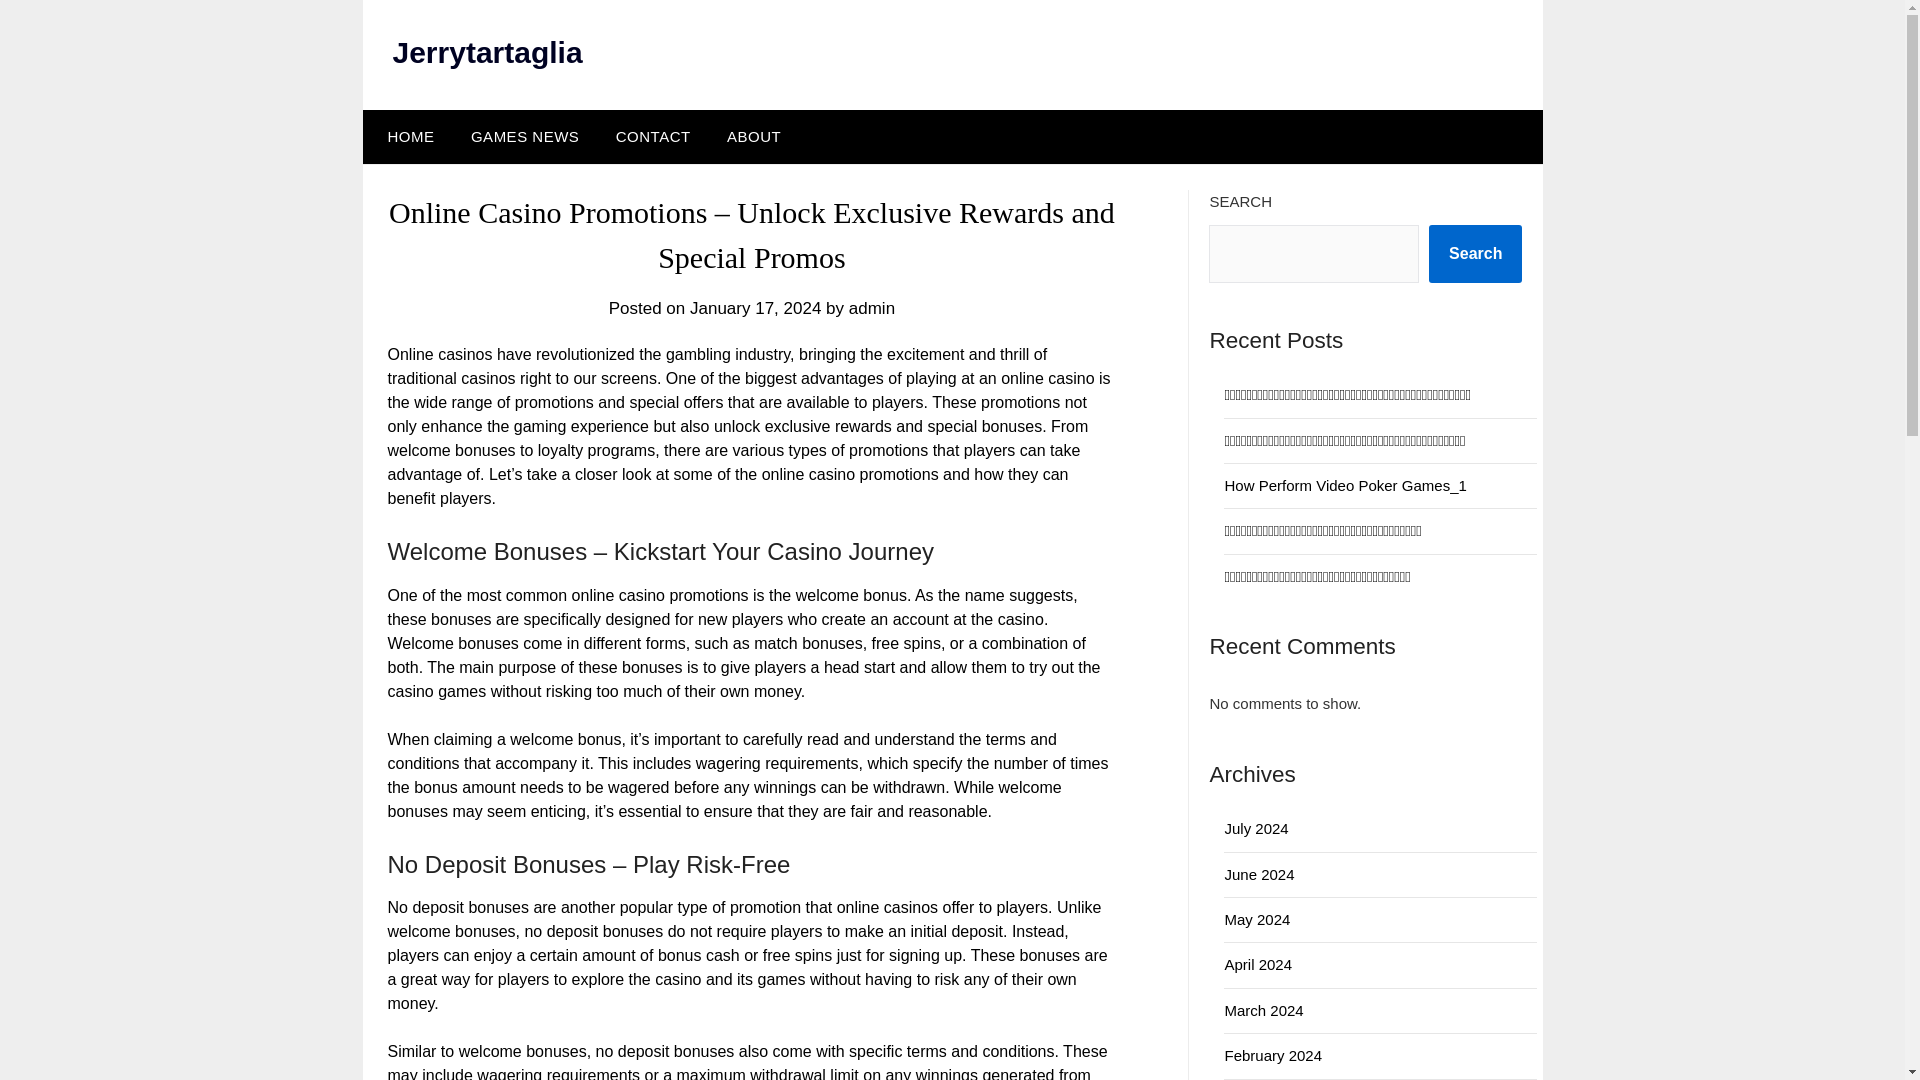 Image resolution: width=1920 pixels, height=1080 pixels. What do you see at coordinates (406, 137) in the screenshot?
I see `HOME` at bounding box center [406, 137].